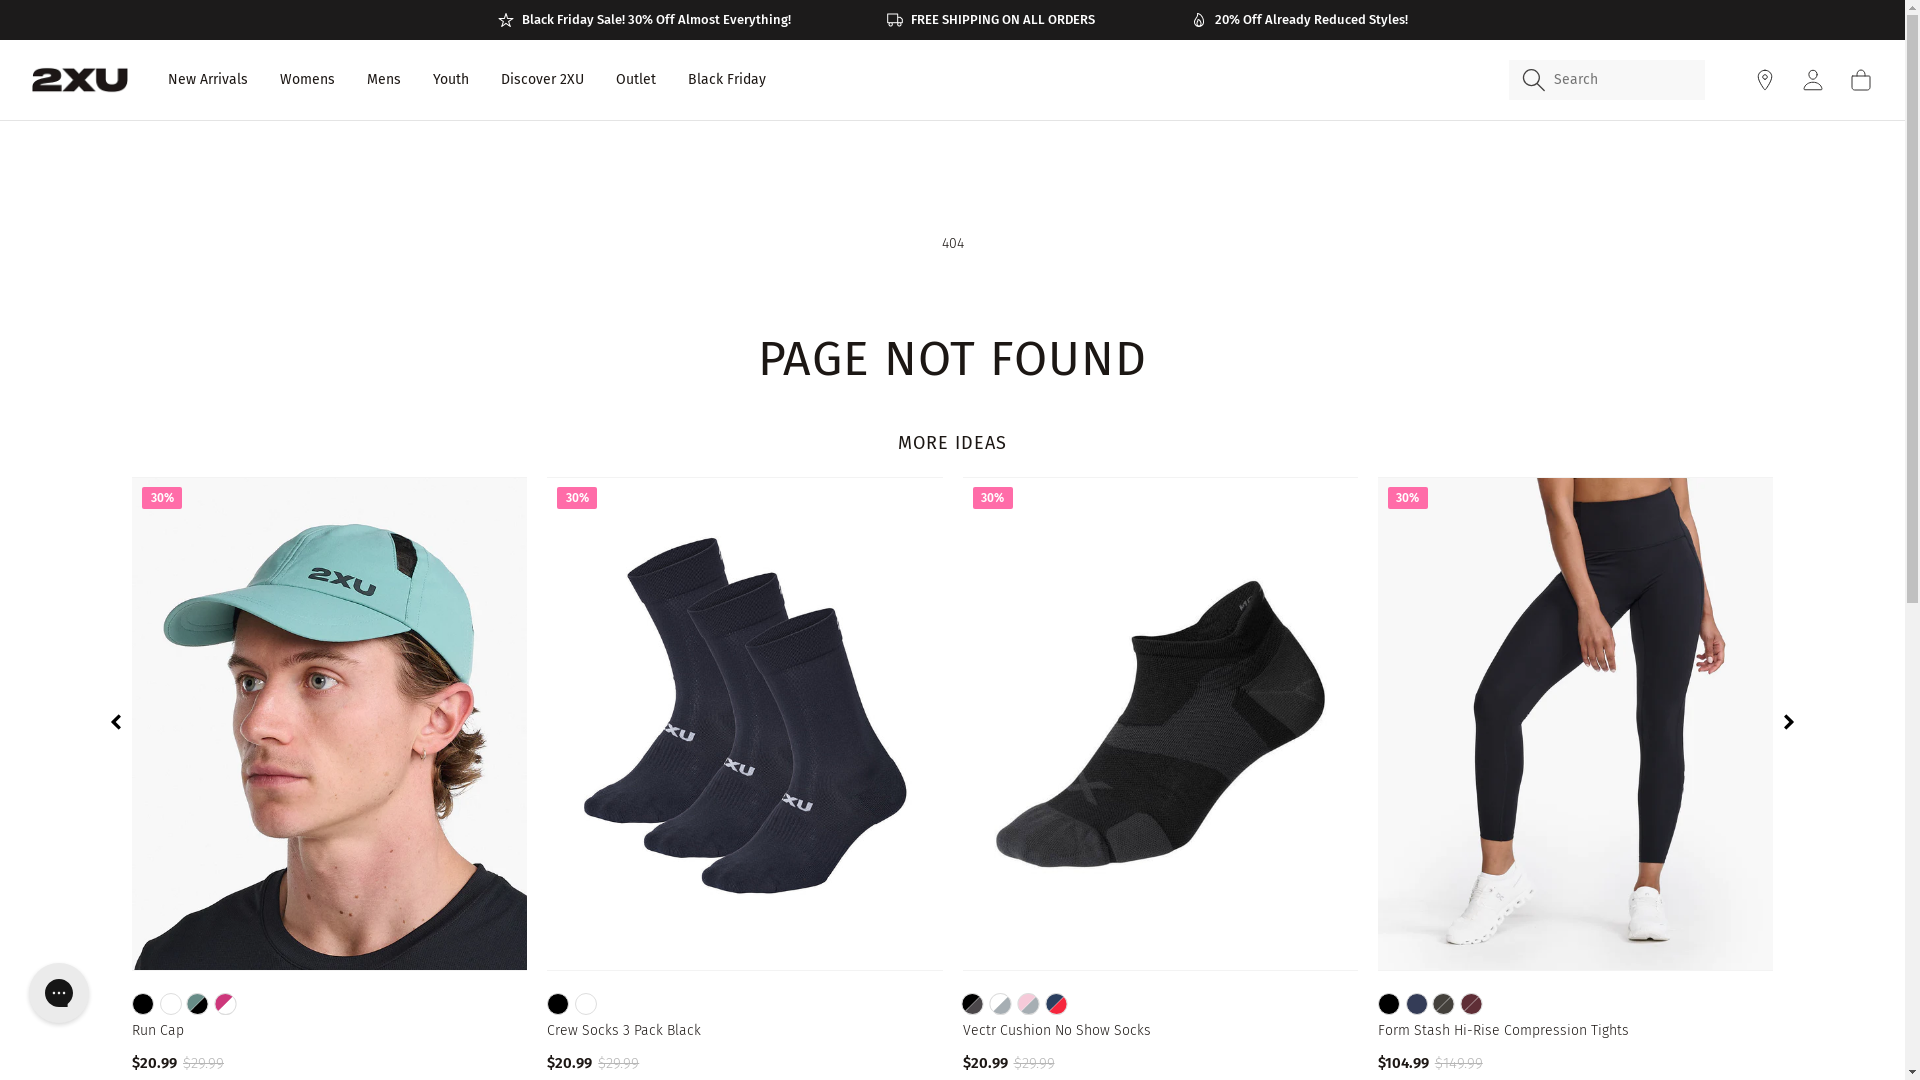 This screenshot has width=1920, height=1080. I want to click on Outlet, so click(636, 80).